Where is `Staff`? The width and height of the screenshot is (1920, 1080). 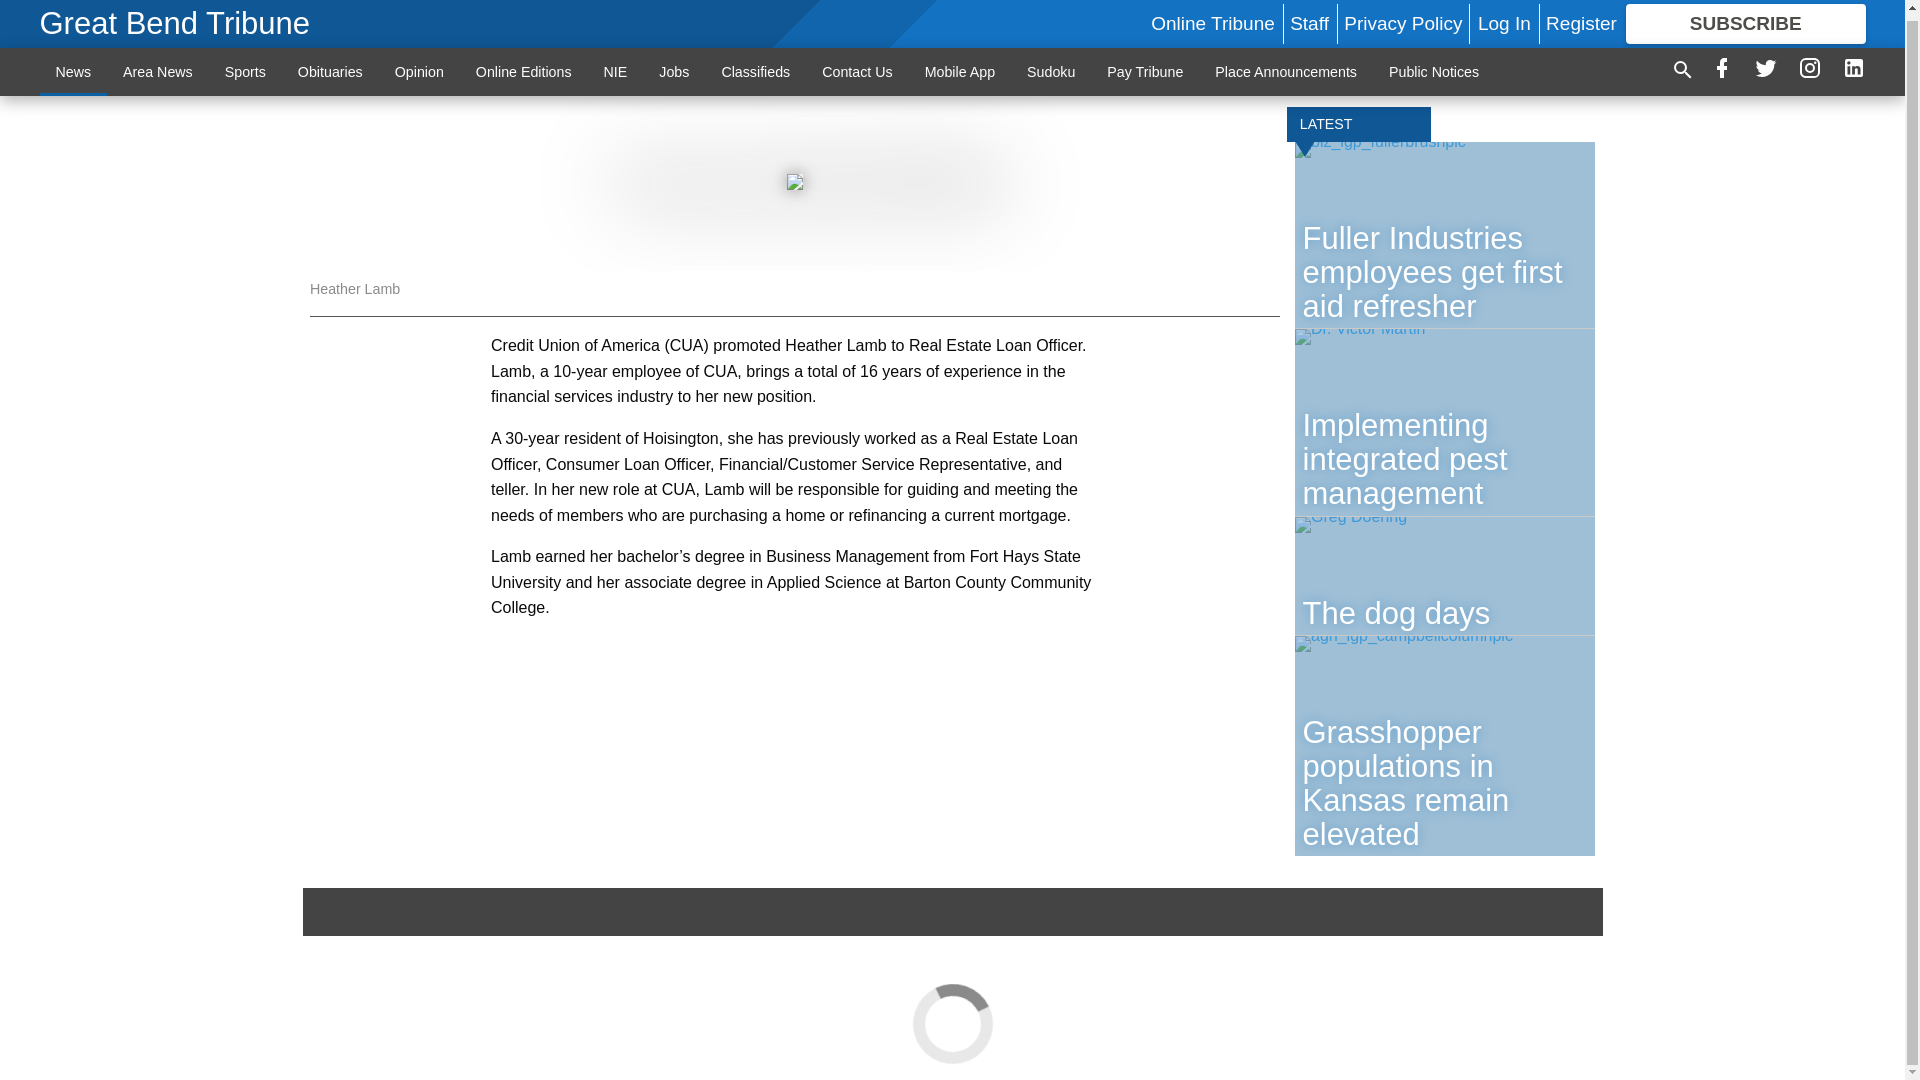
Staff is located at coordinates (1309, 18).